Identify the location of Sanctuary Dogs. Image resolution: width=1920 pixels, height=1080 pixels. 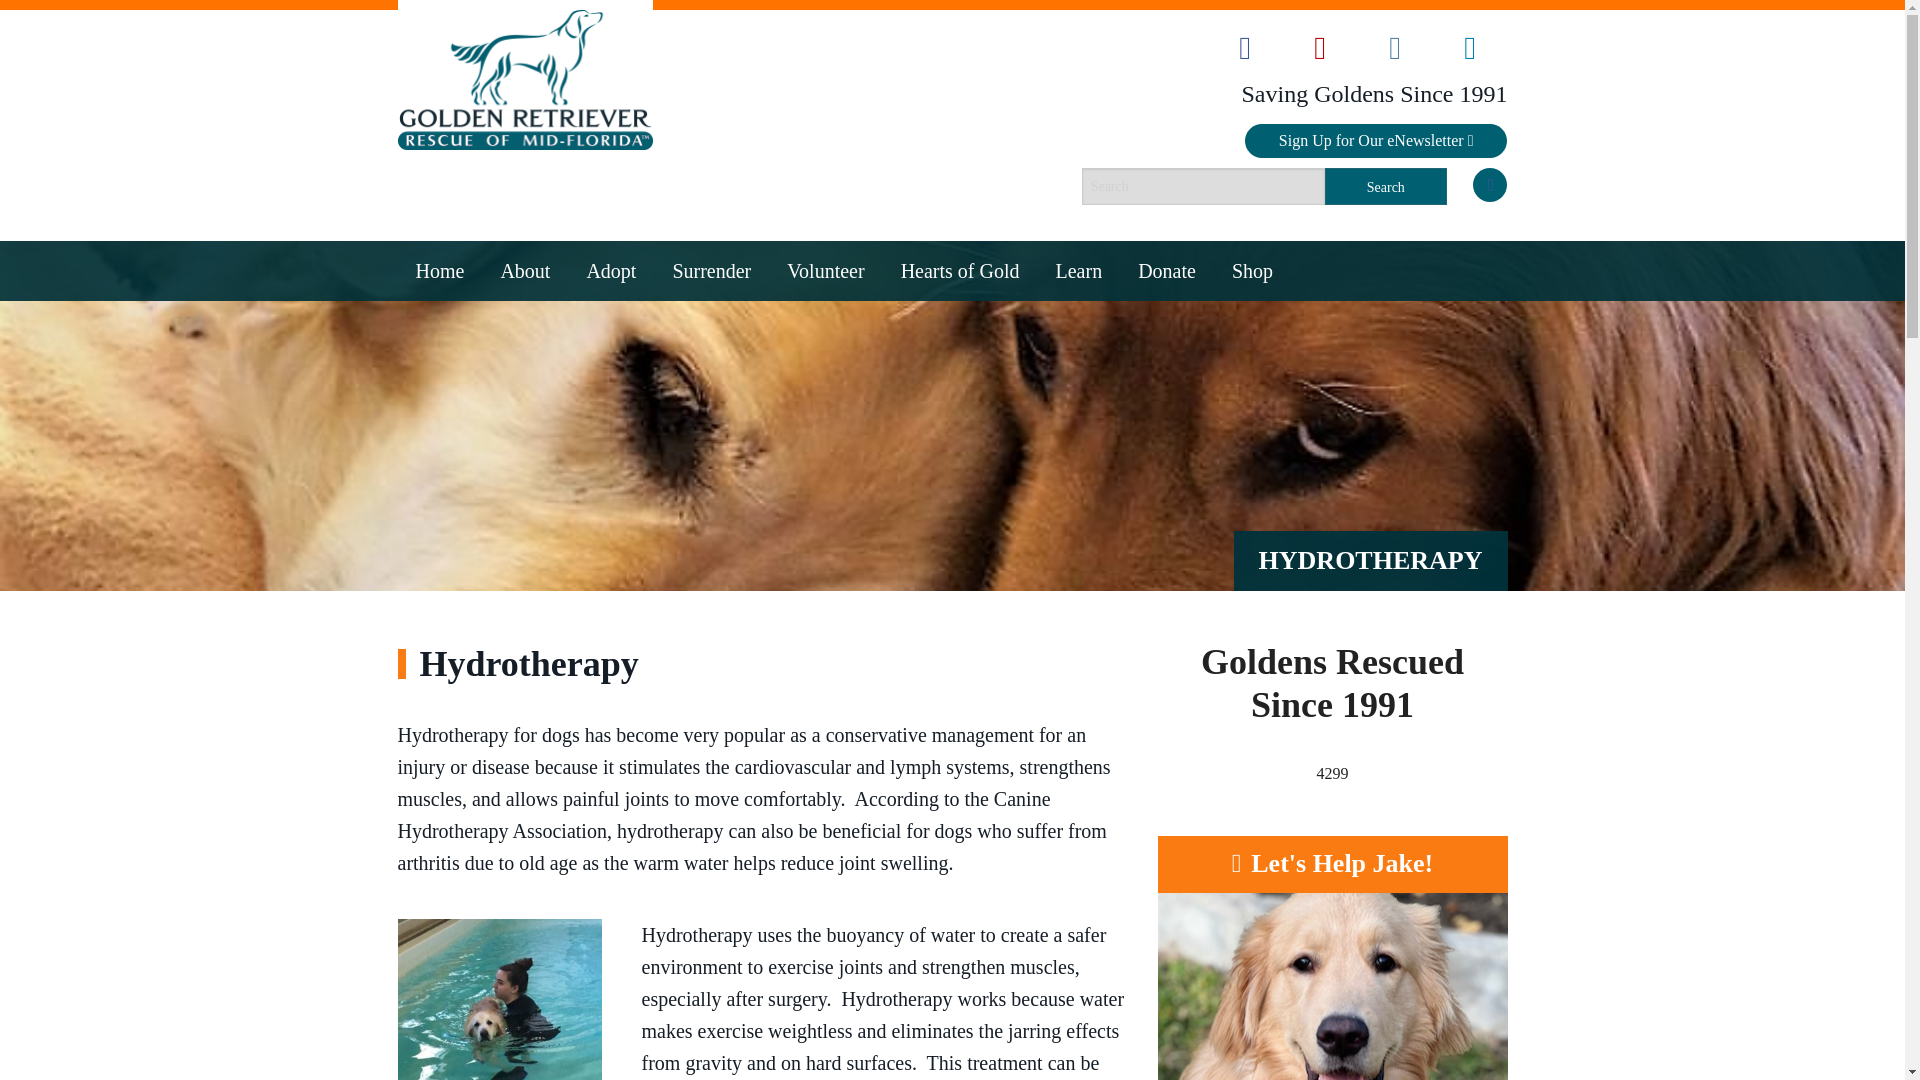
(611, 481).